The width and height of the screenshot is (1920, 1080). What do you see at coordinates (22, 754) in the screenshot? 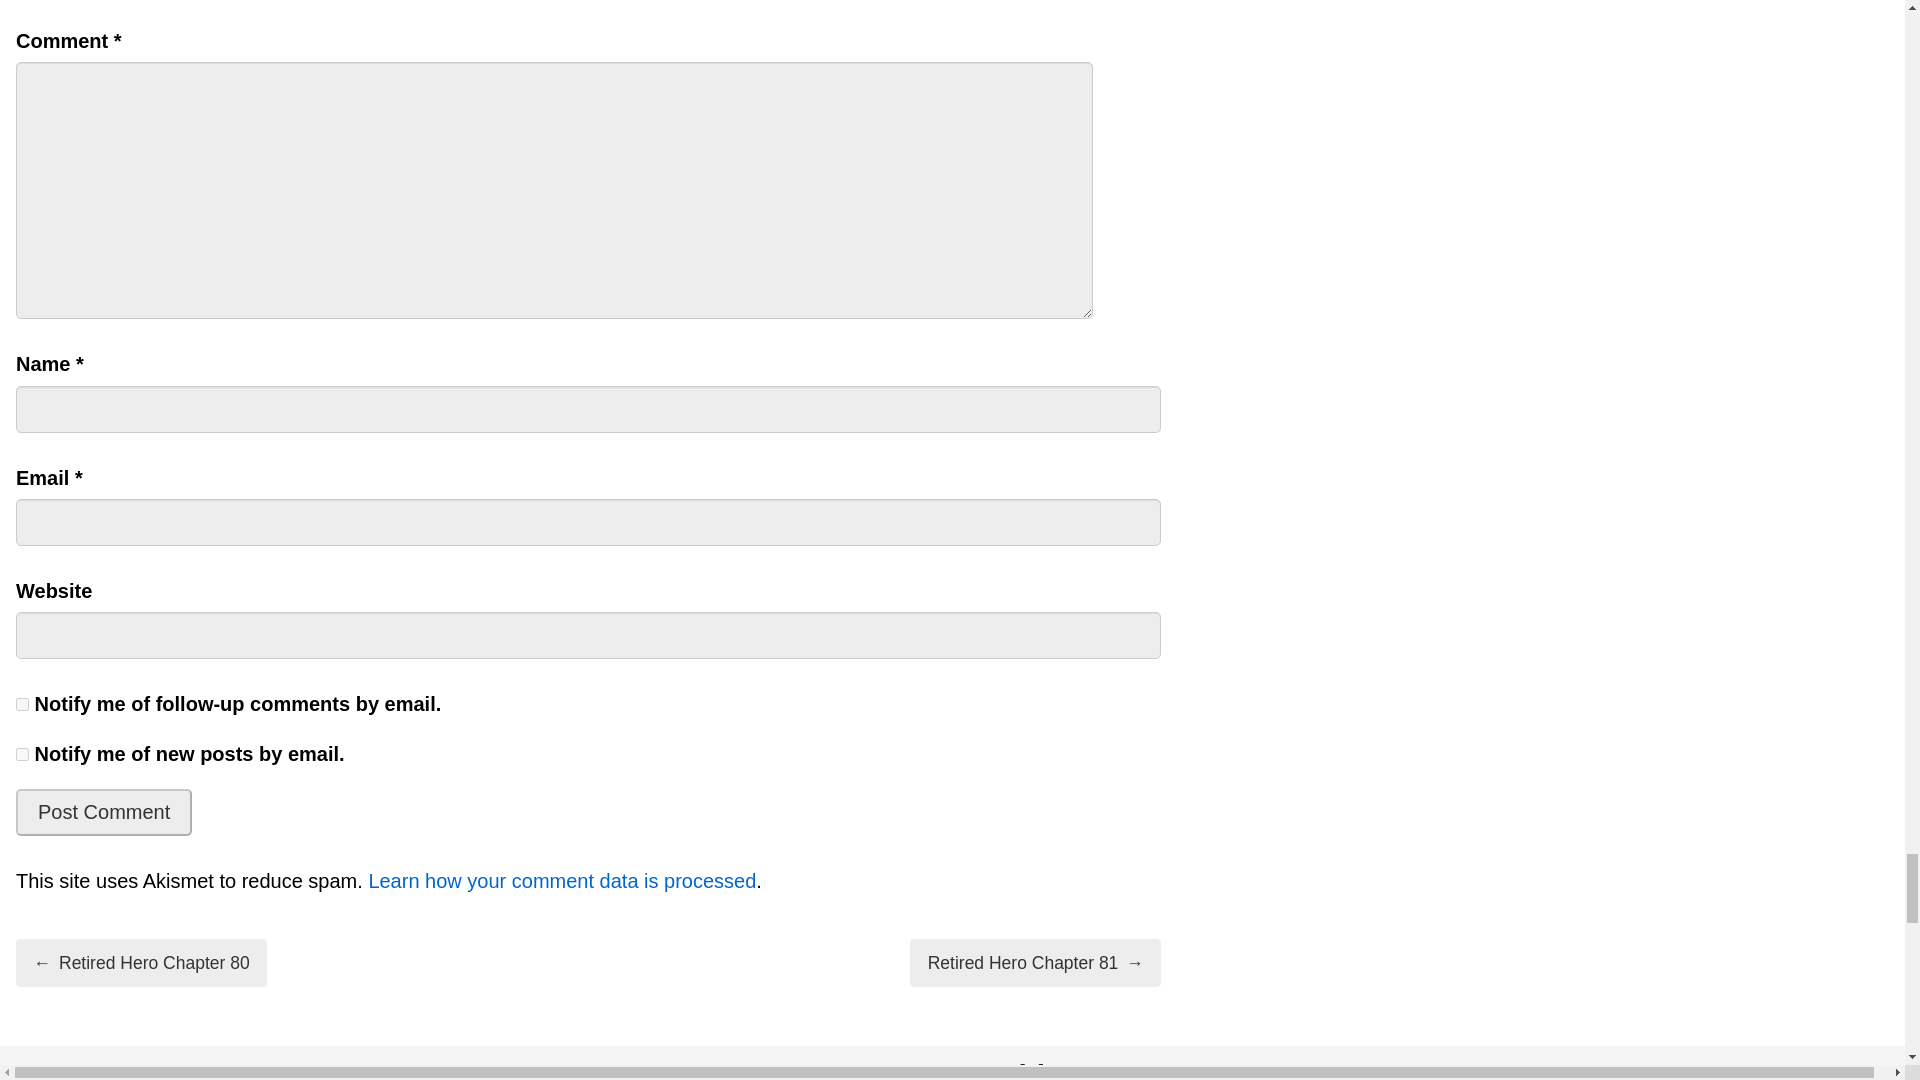
I see `subscribe` at bounding box center [22, 754].